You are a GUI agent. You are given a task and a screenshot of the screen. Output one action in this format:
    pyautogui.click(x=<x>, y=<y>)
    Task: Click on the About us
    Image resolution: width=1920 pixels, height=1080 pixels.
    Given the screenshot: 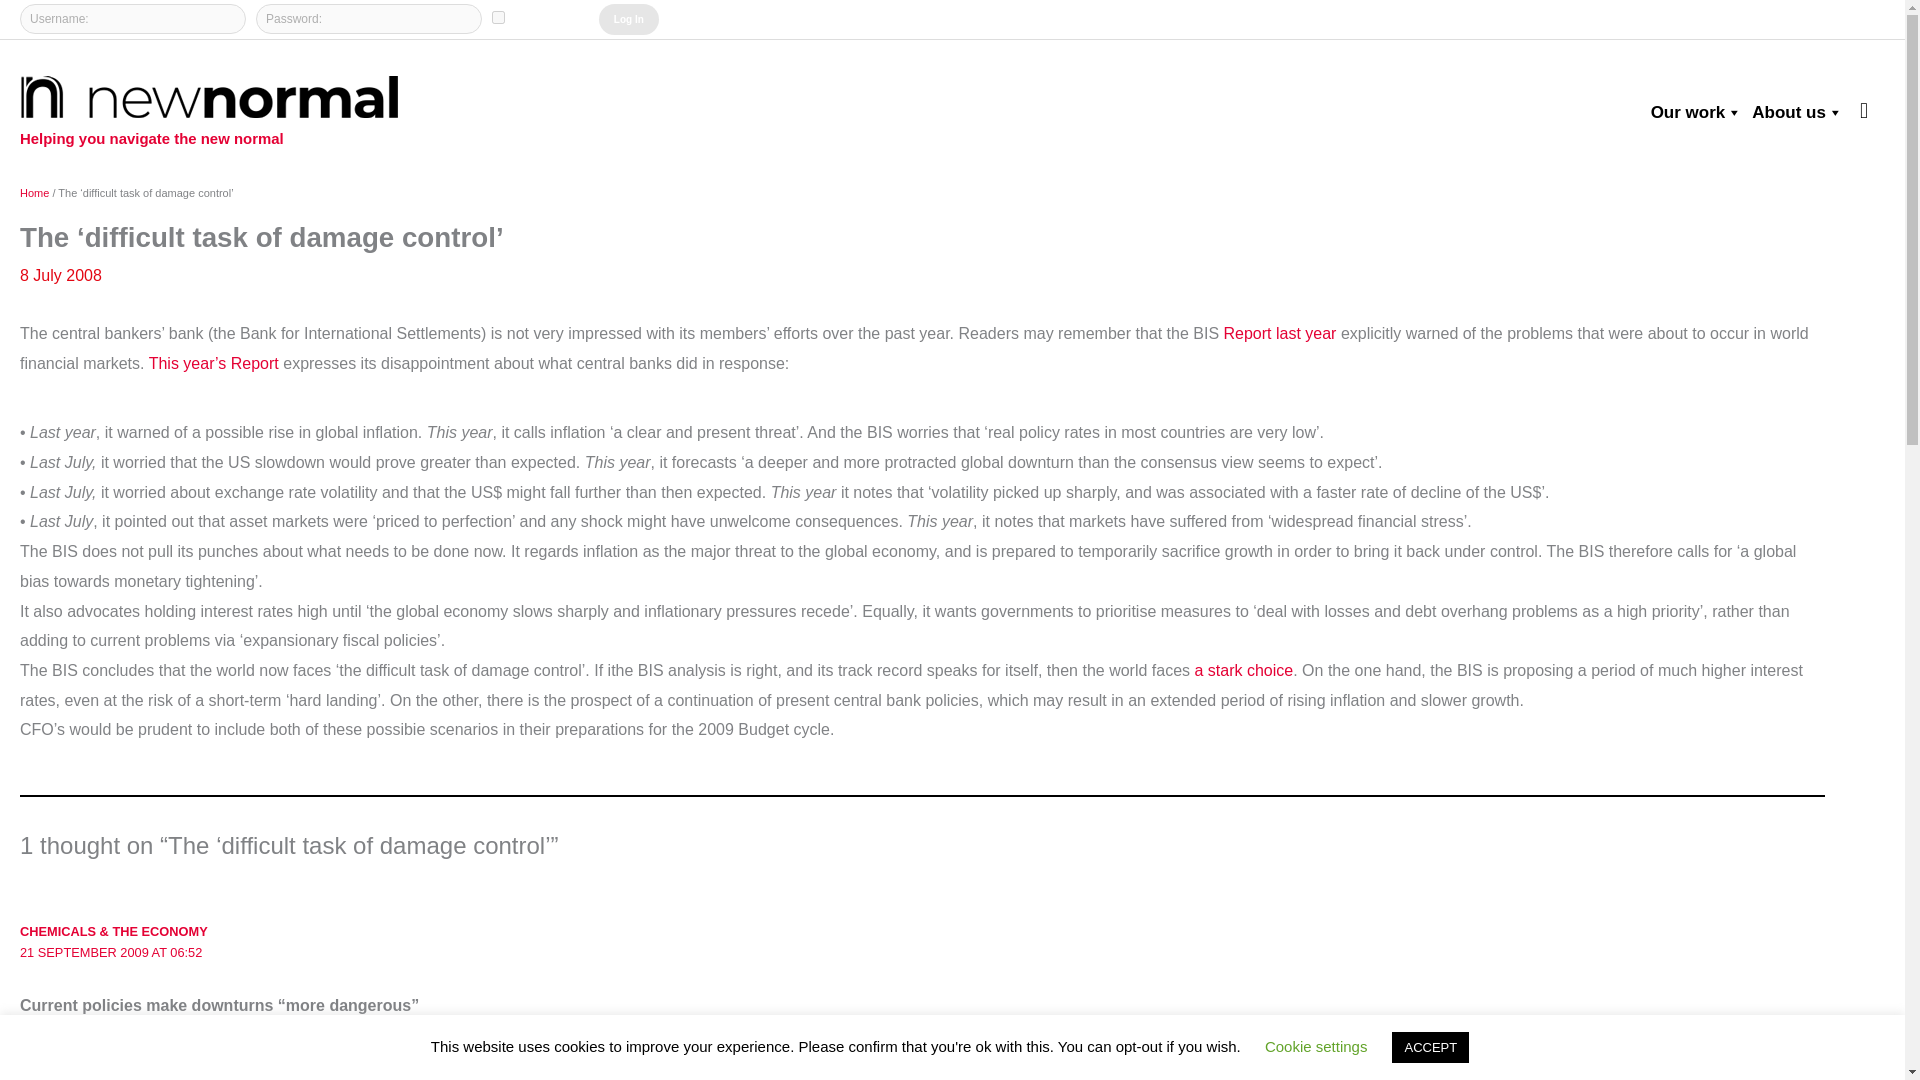 What is the action you would take?
    pyautogui.click(x=1792, y=112)
    